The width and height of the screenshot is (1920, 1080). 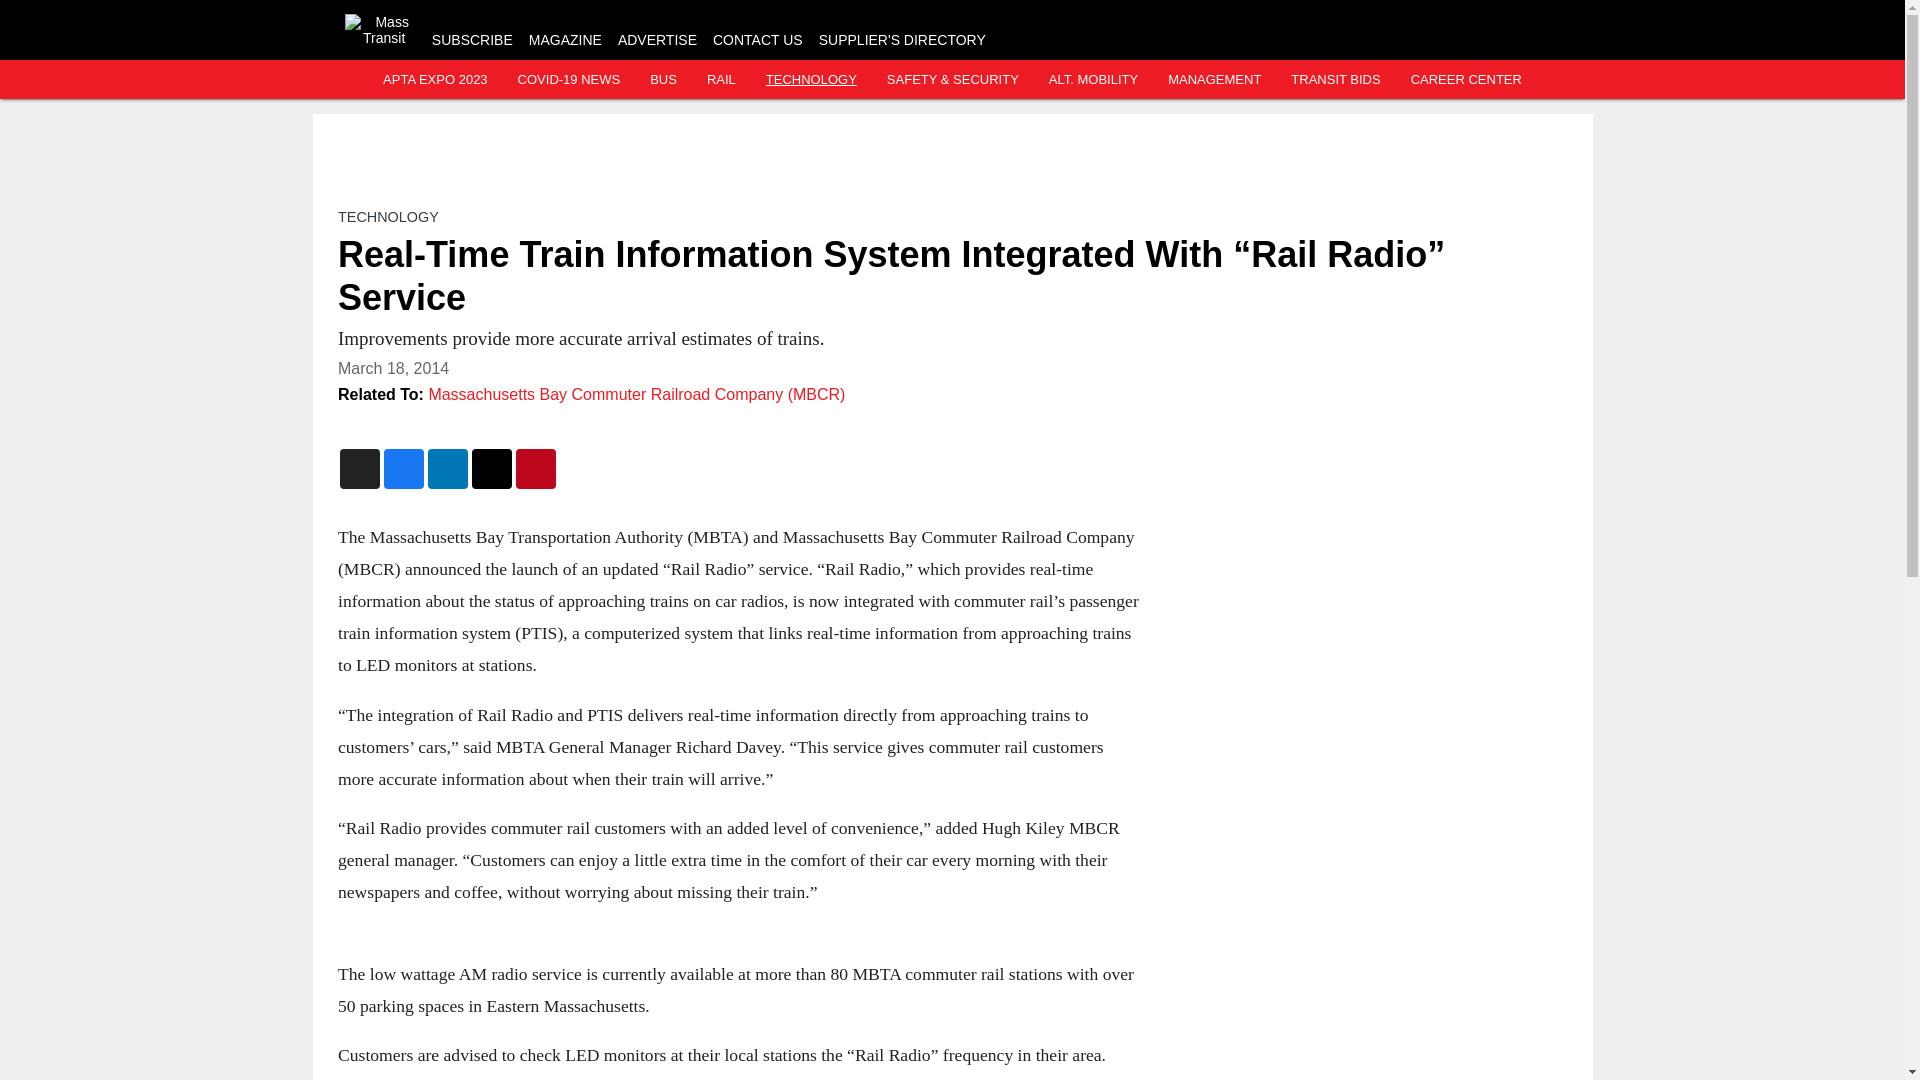 What do you see at coordinates (1214, 80) in the screenshot?
I see `MANAGEMENT` at bounding box center [1214, 80].